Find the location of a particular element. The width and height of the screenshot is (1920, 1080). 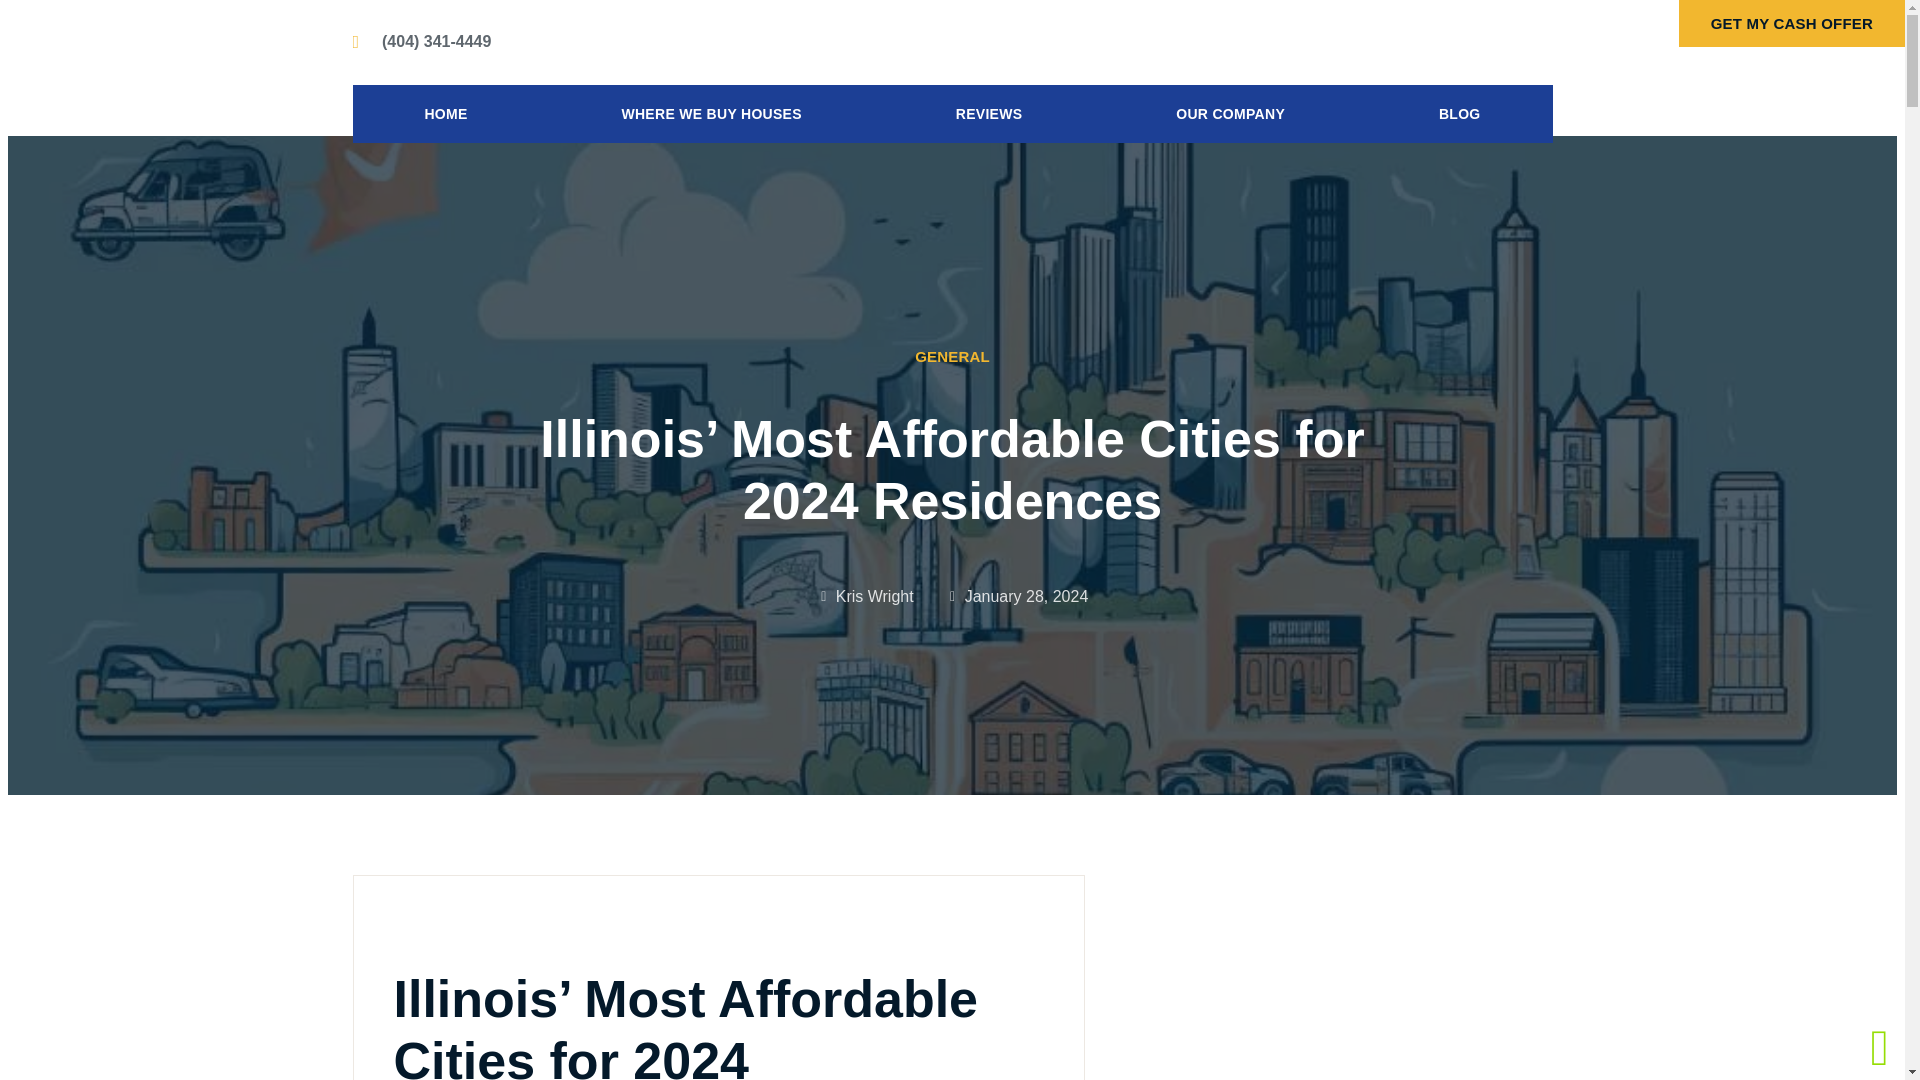

Kris Wright is located at coordinates (865, 597).